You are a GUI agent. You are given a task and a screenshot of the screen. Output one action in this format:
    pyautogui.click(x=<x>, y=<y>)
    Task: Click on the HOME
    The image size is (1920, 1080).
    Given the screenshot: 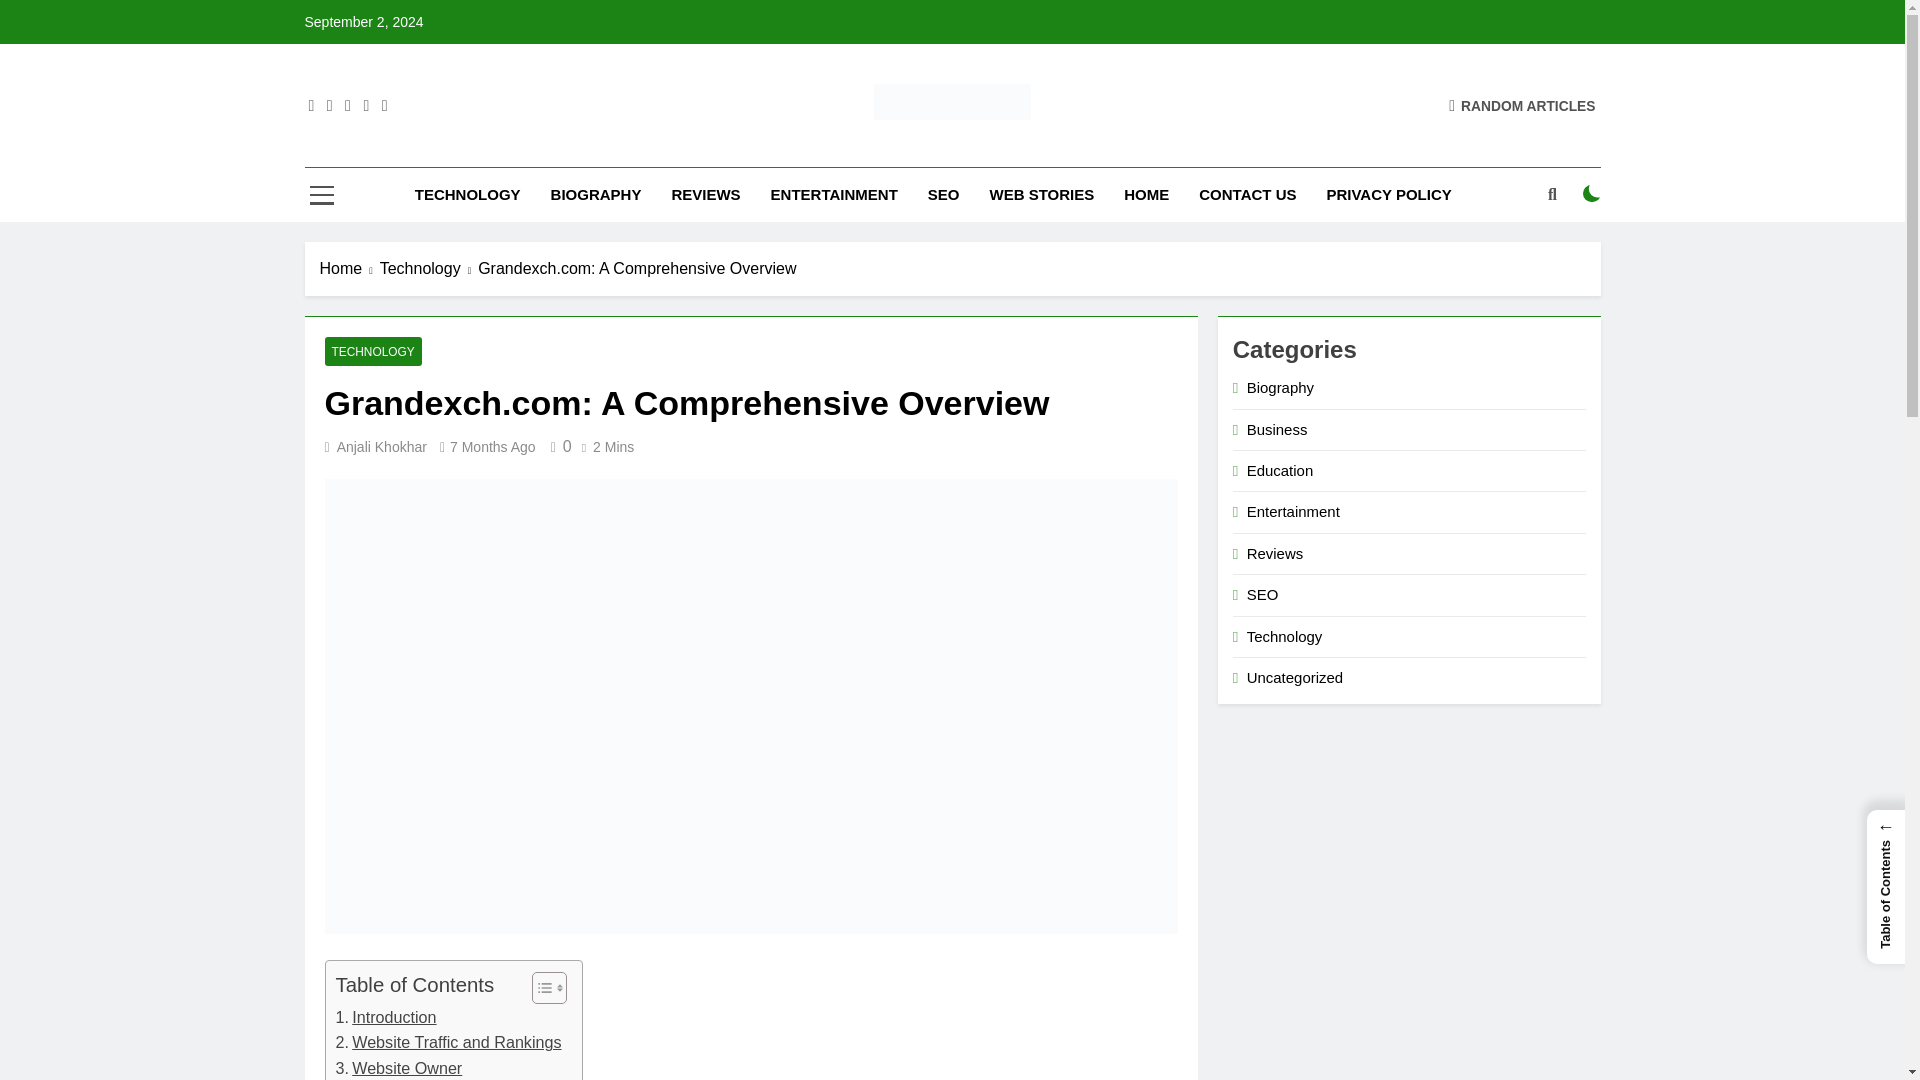 What is the action you would take?
    pyautogui.click(x=1146, y=195)
    